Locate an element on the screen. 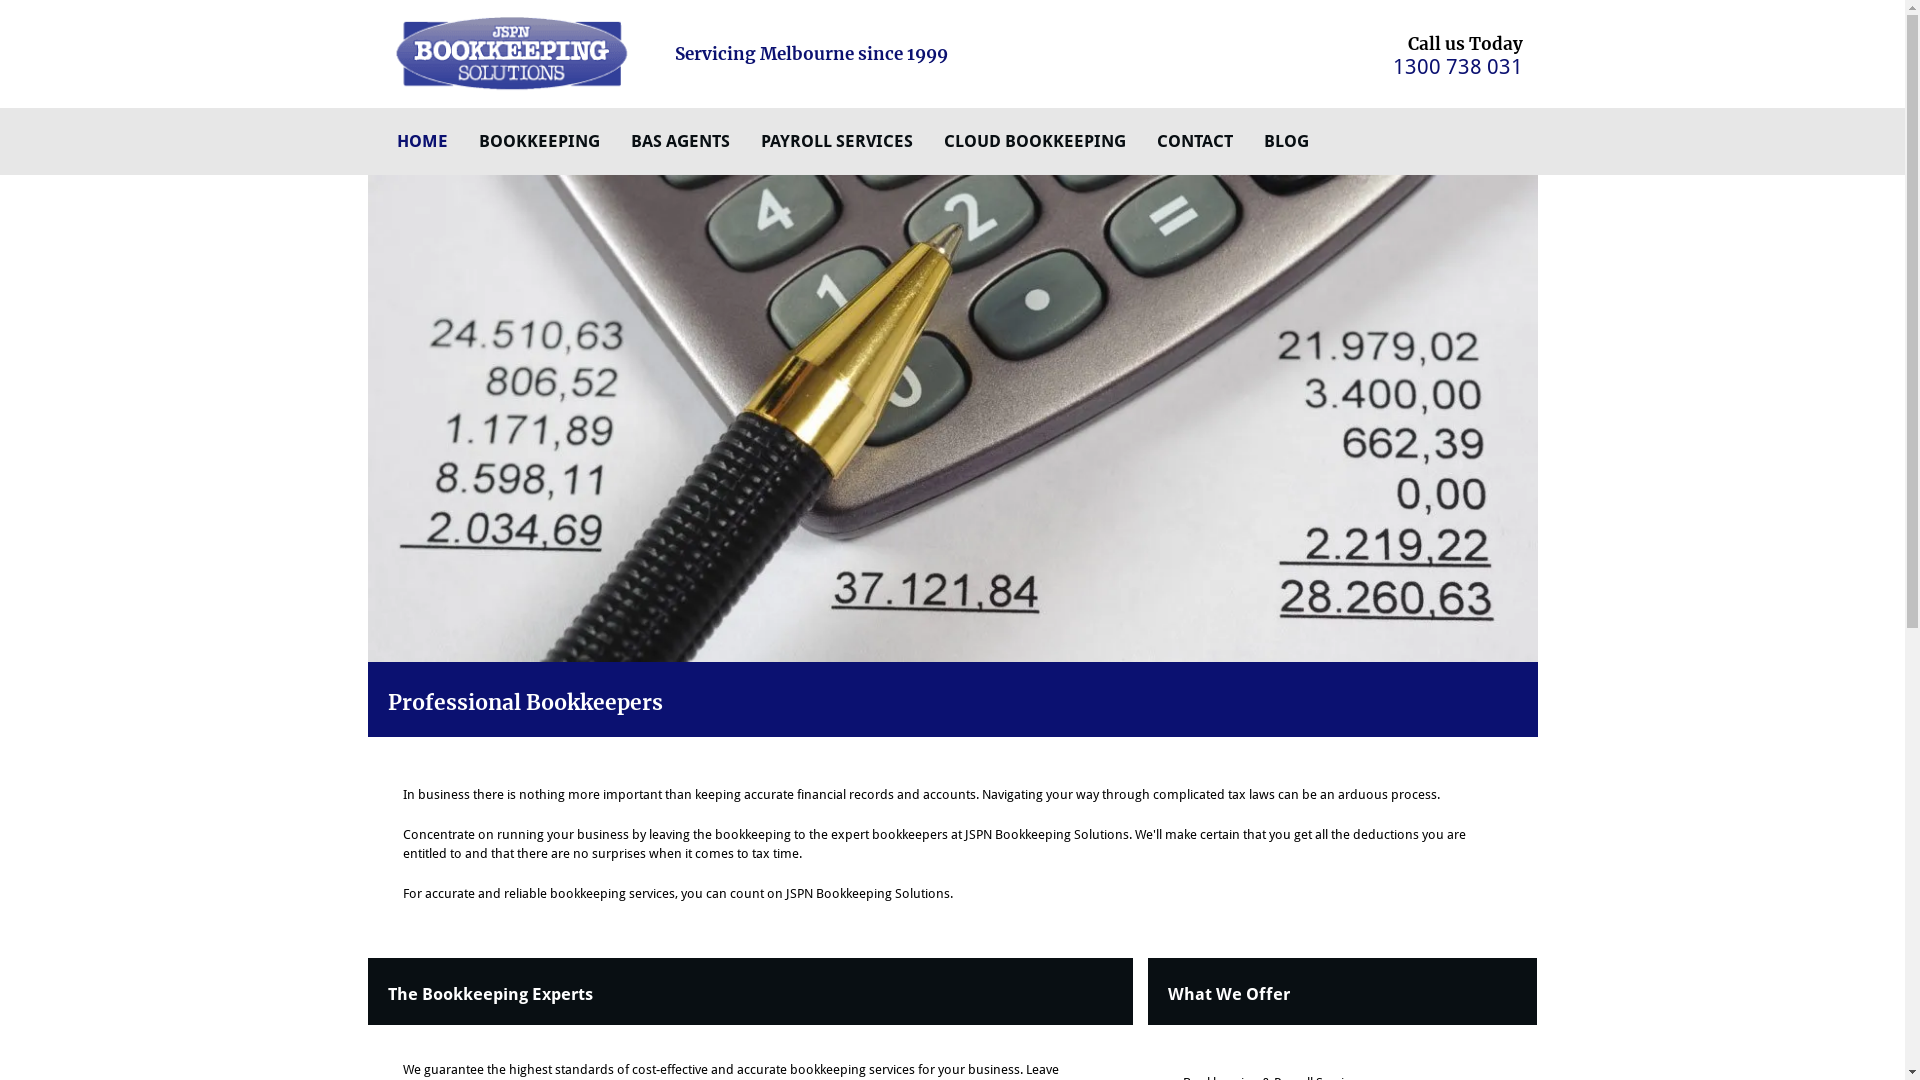 The width and height of the screenshot is (1920, 1080). CLOUD BOOKKEEPING is located at coordinates (1035, 142).